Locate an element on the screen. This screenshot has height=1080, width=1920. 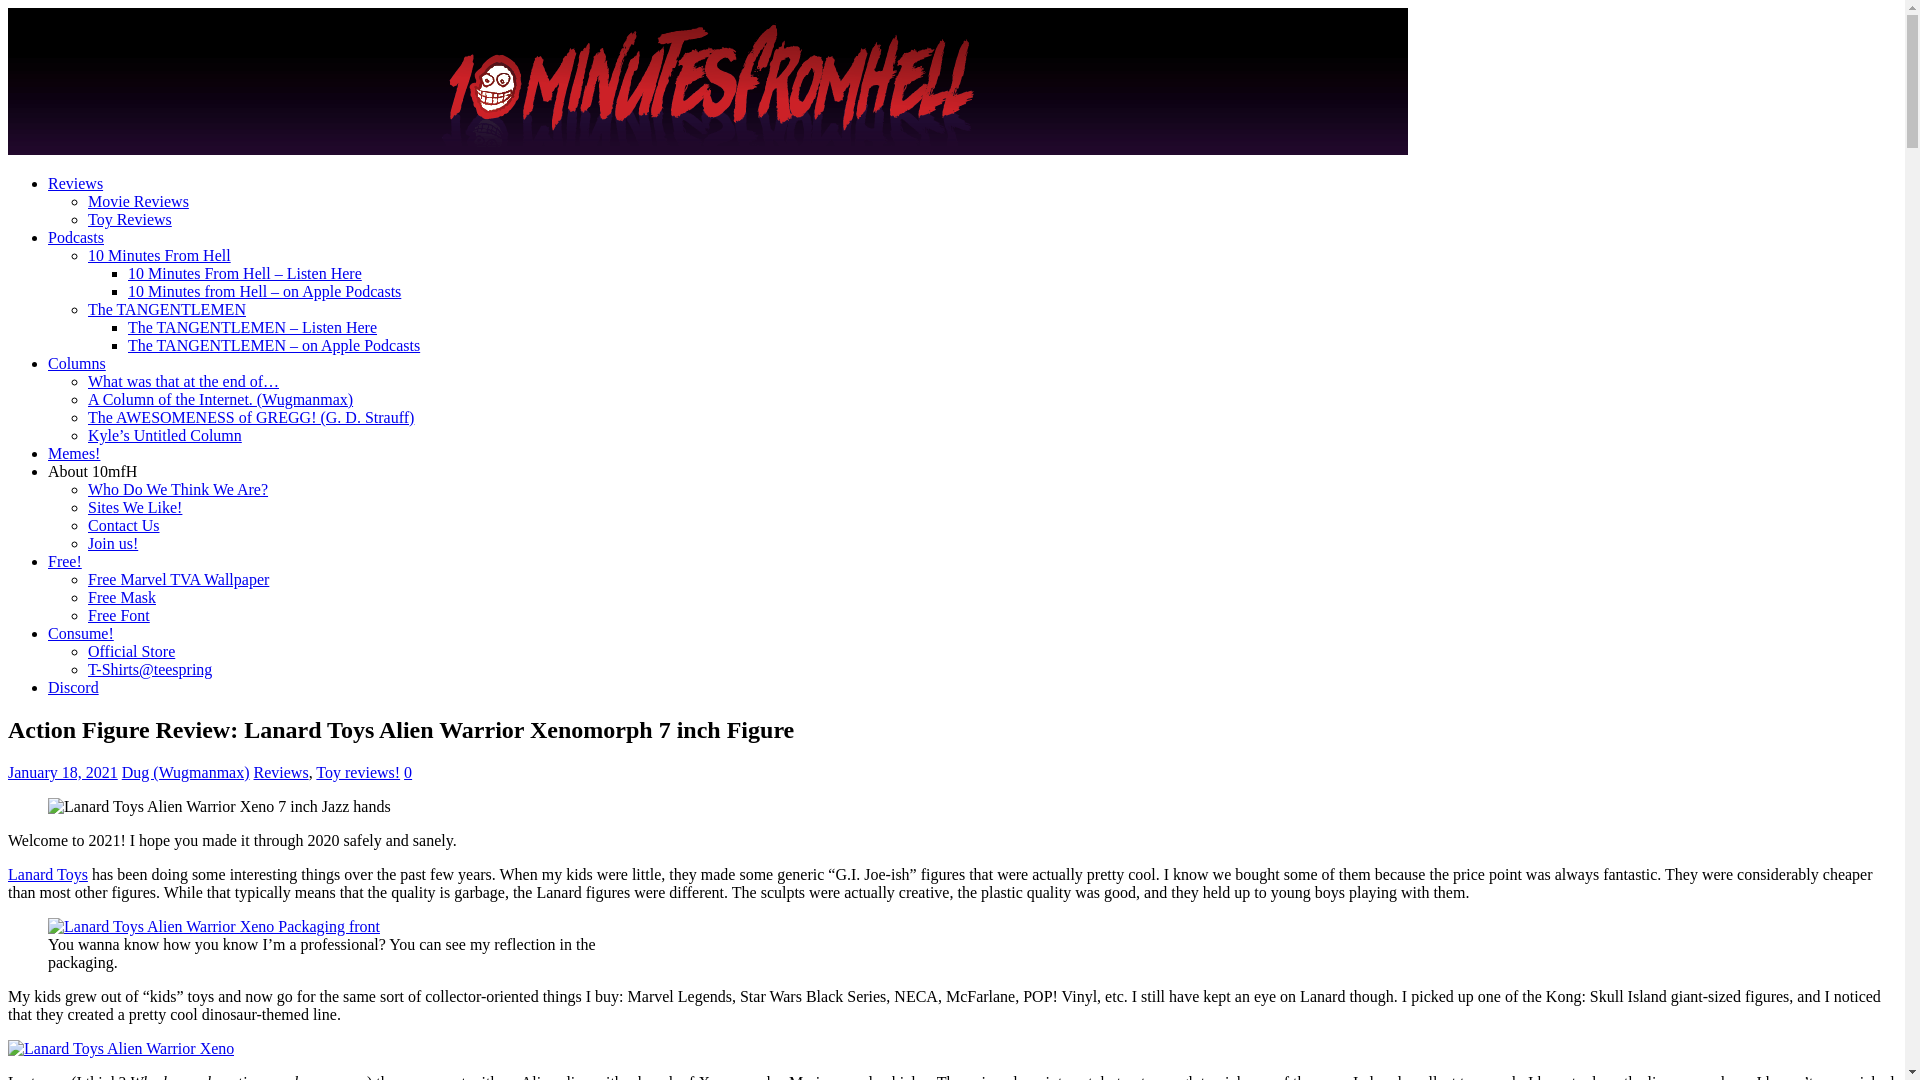
Free Font is located at coordinates (119, 615).